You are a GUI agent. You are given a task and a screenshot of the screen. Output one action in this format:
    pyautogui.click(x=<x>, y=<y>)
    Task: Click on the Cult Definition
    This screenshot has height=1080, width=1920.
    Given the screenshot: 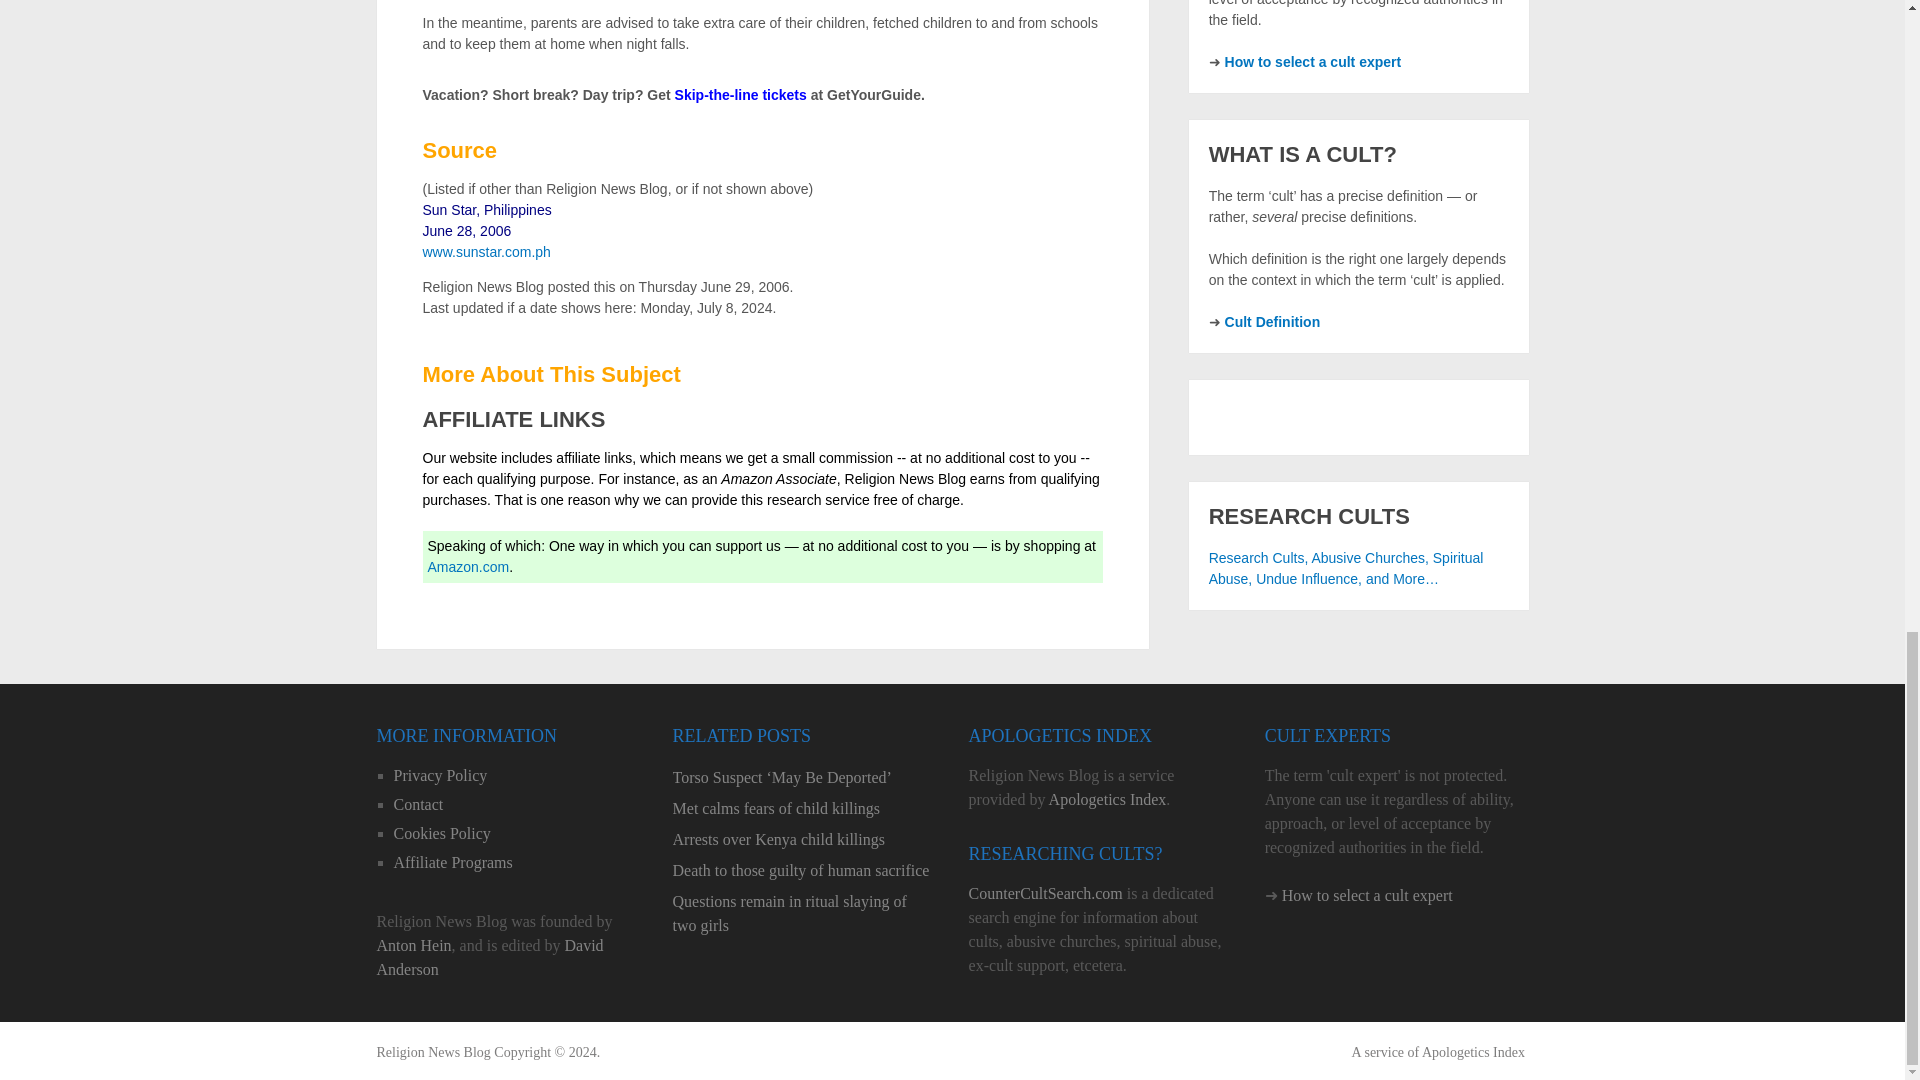 What is the action you would take?
    pyautogui.click(x=1272, y=322)
    